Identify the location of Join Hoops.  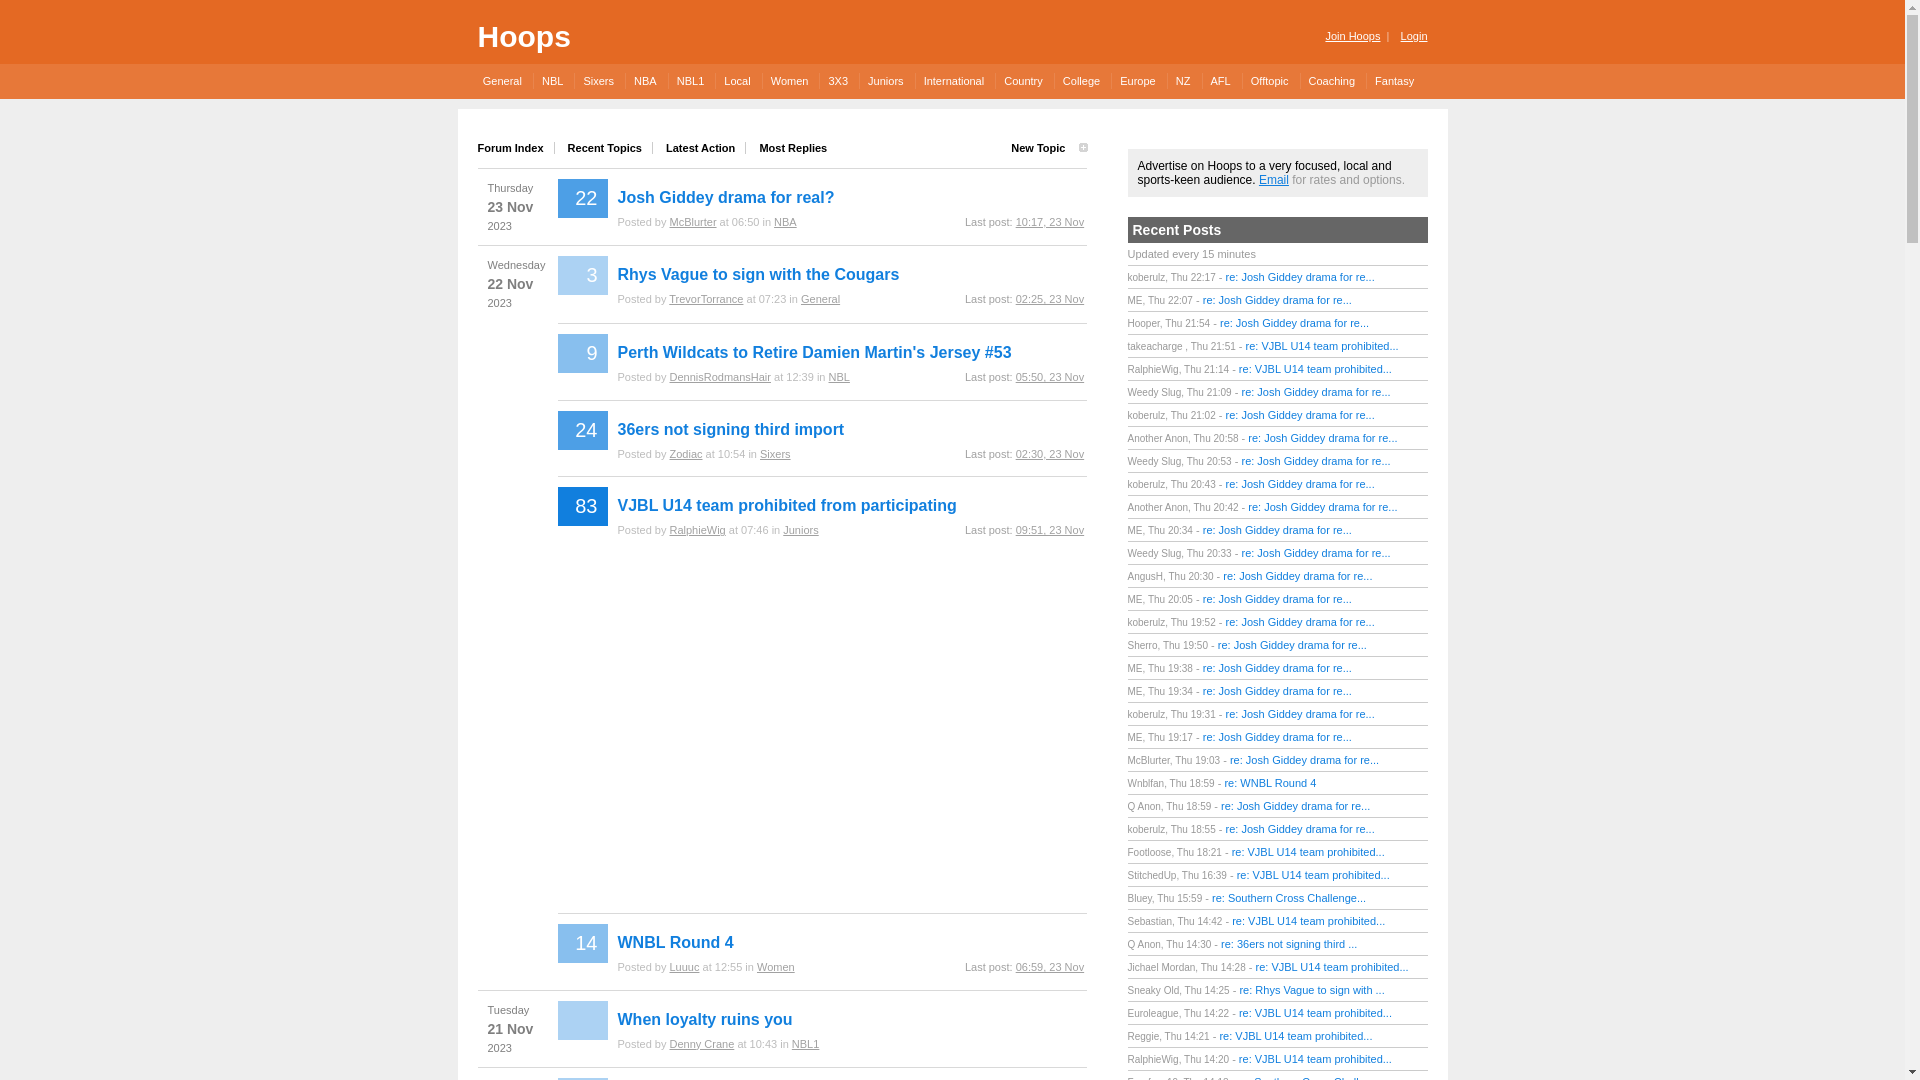
(1352, 36).